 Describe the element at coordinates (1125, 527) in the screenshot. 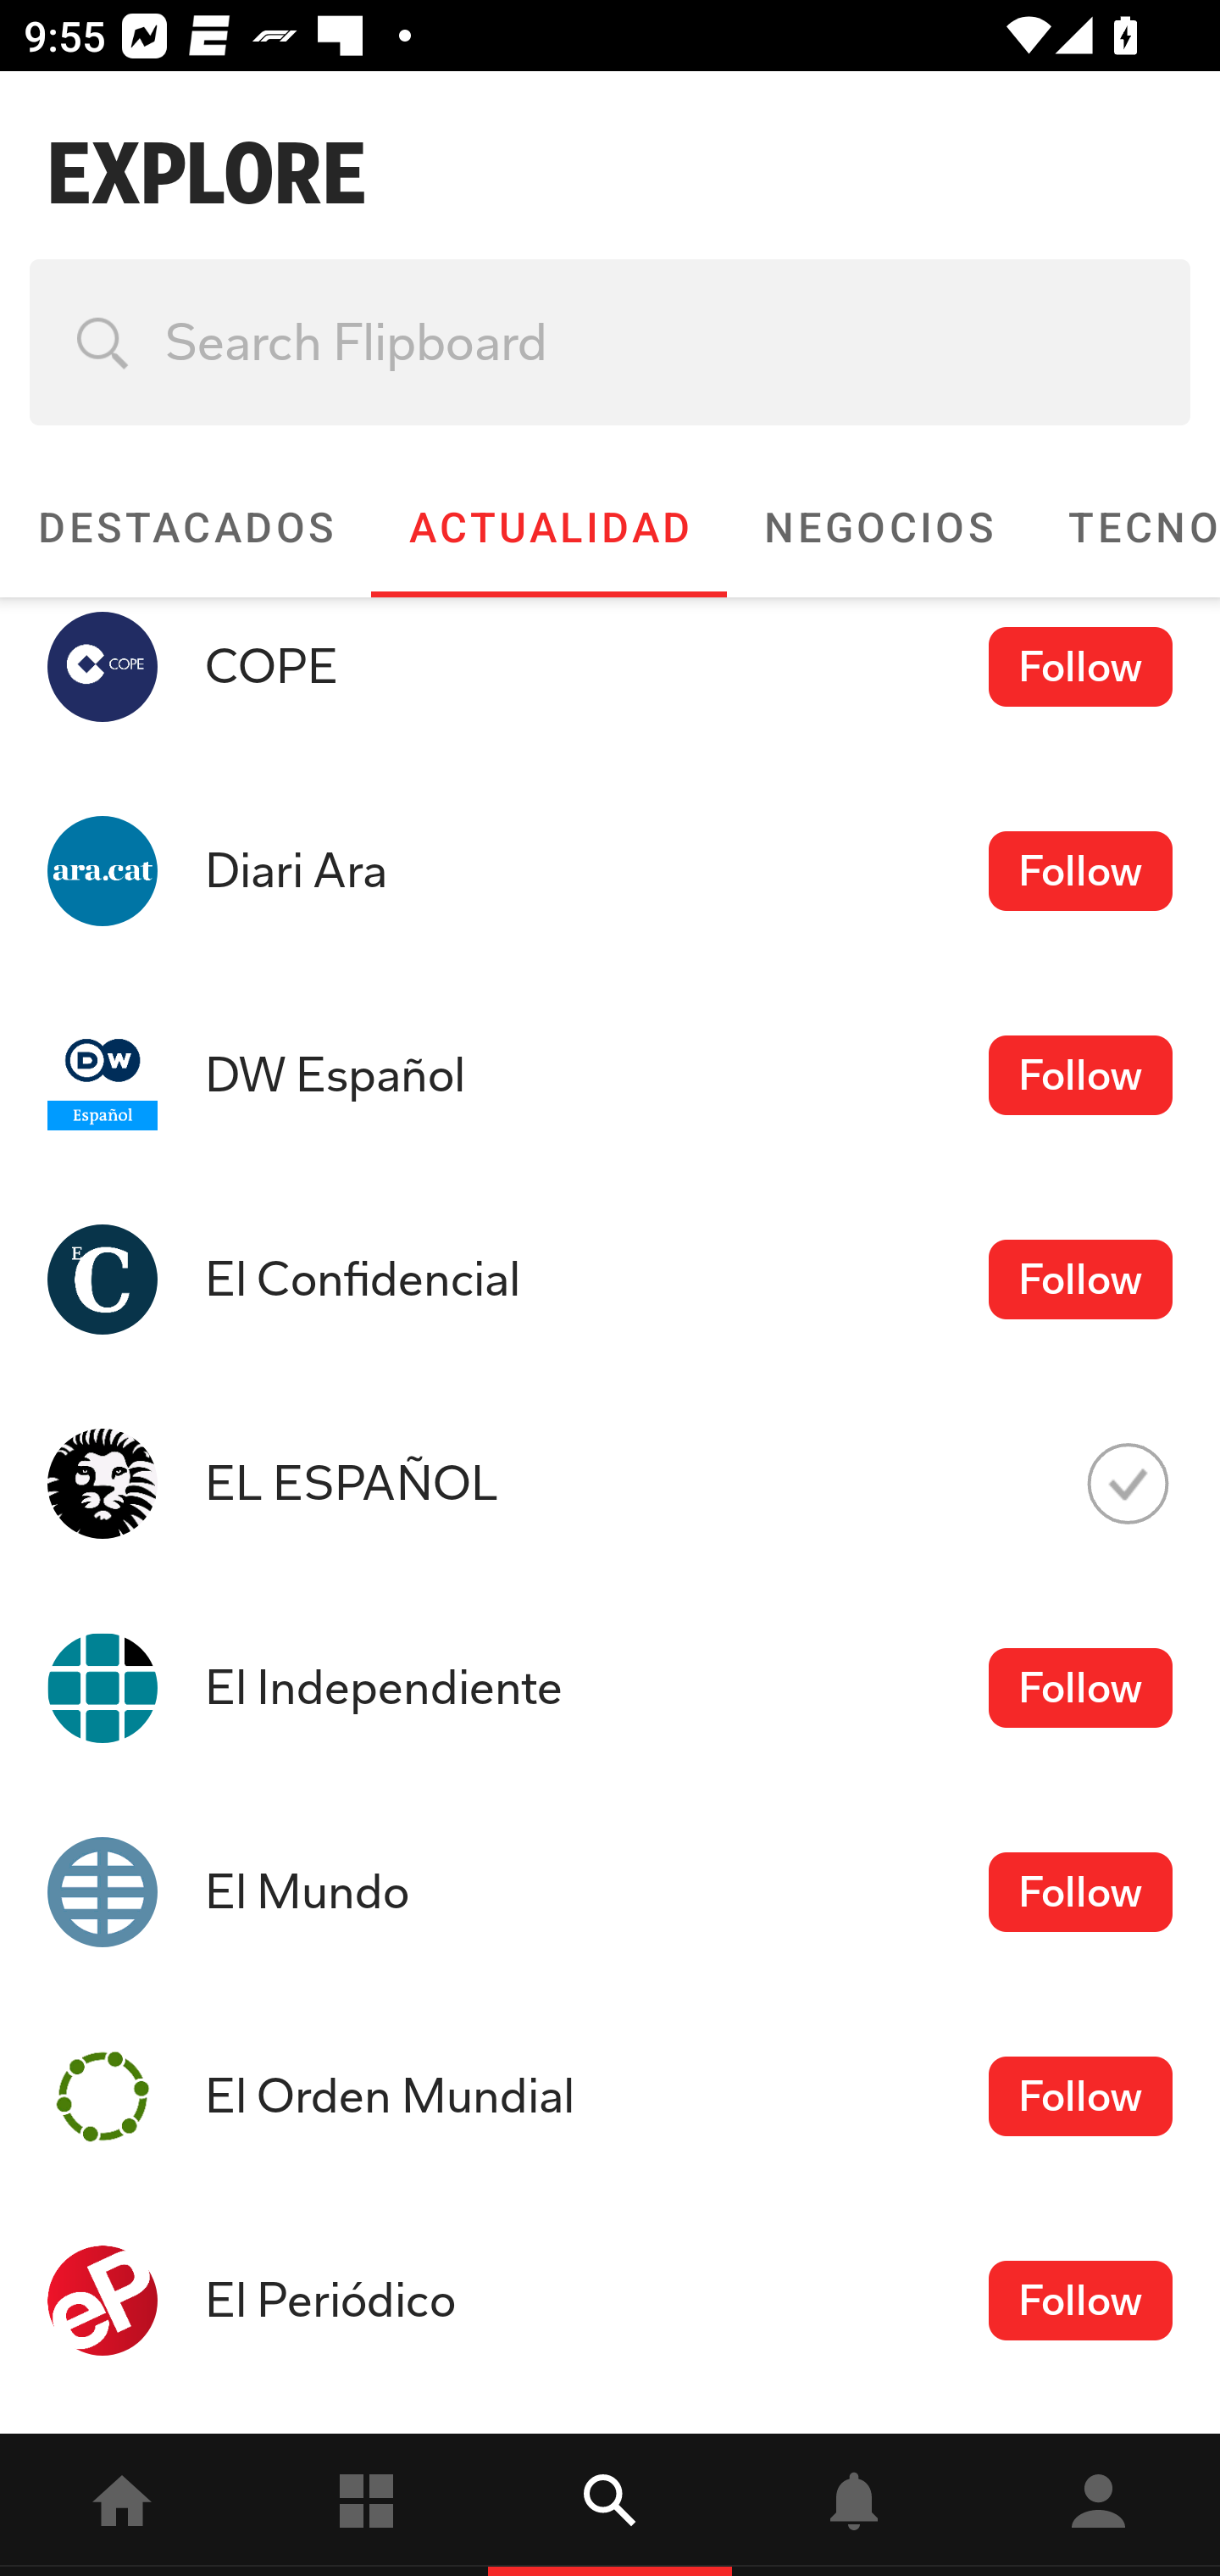

I see `Tecnología & Ciencia TECNOLOGÍA & CIENCIA` at that location.